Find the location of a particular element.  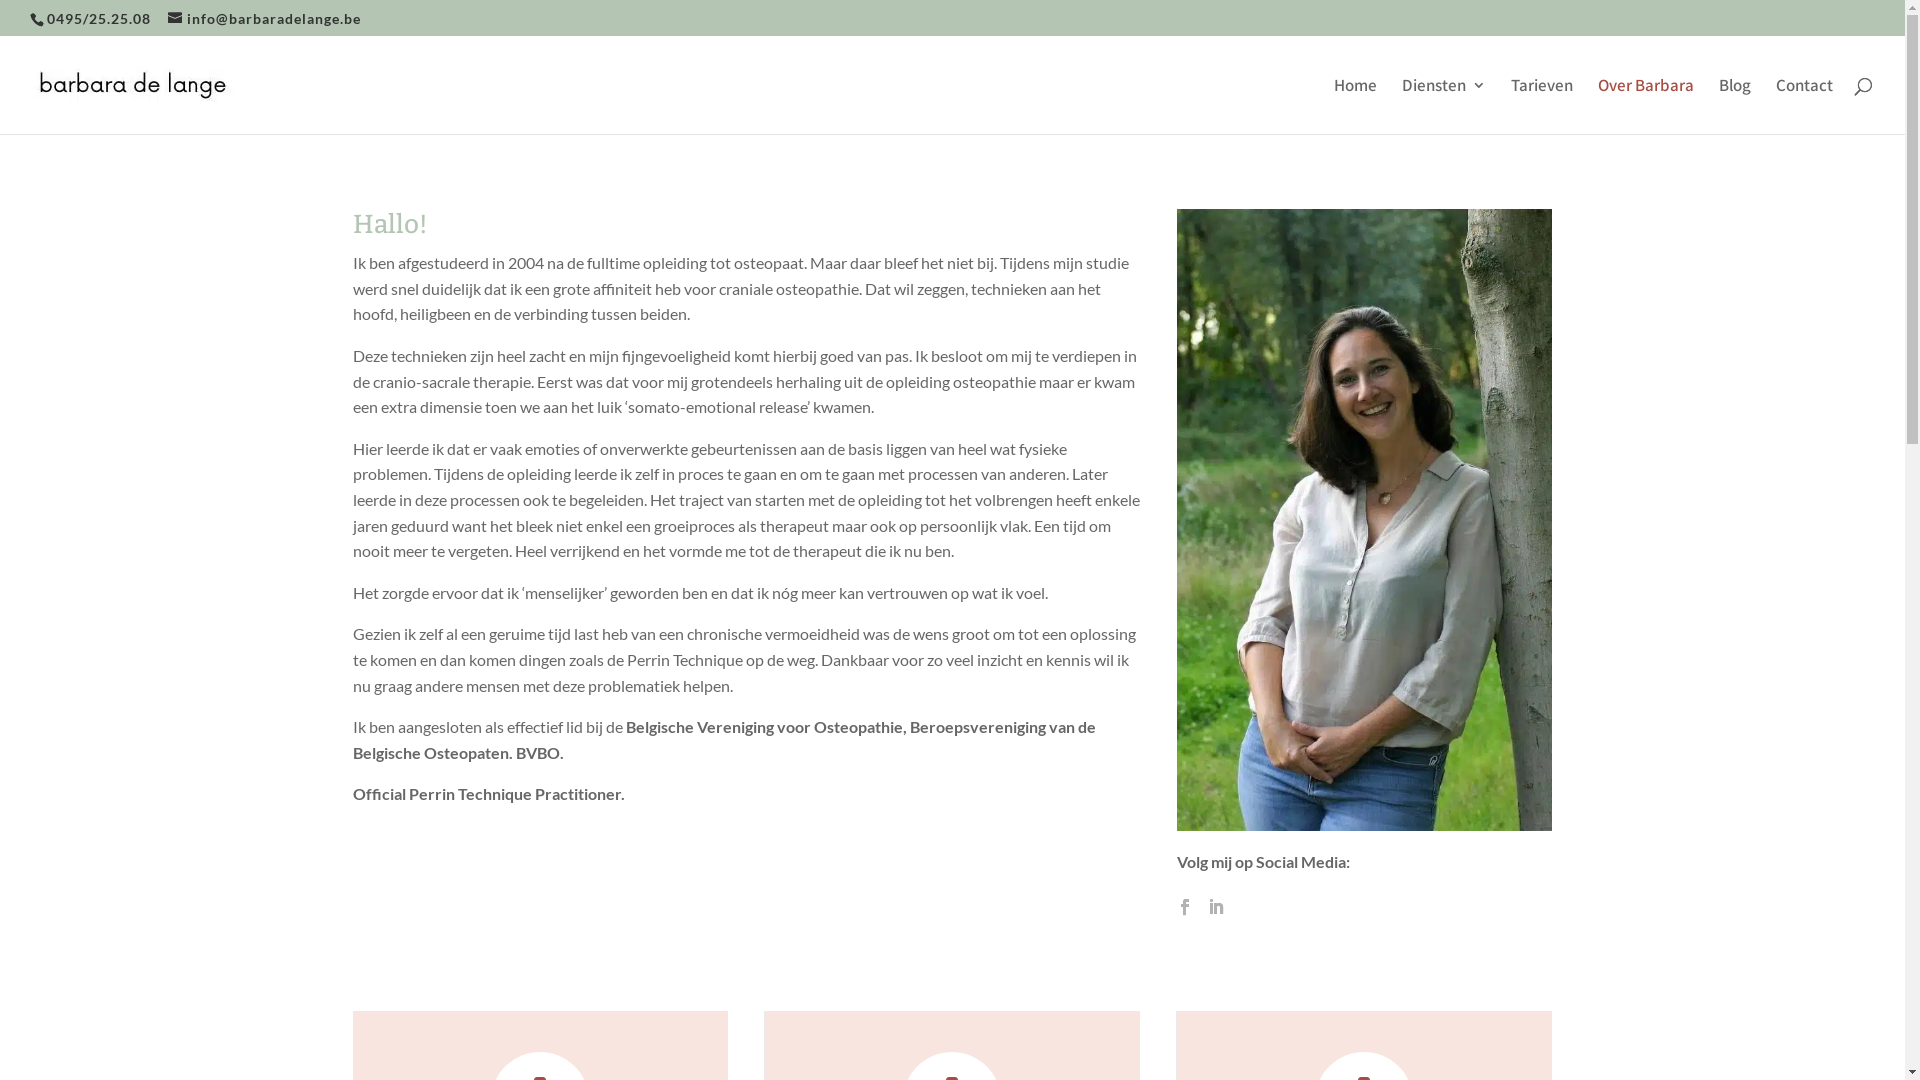

Contact is located at coordinates (1804, 106).